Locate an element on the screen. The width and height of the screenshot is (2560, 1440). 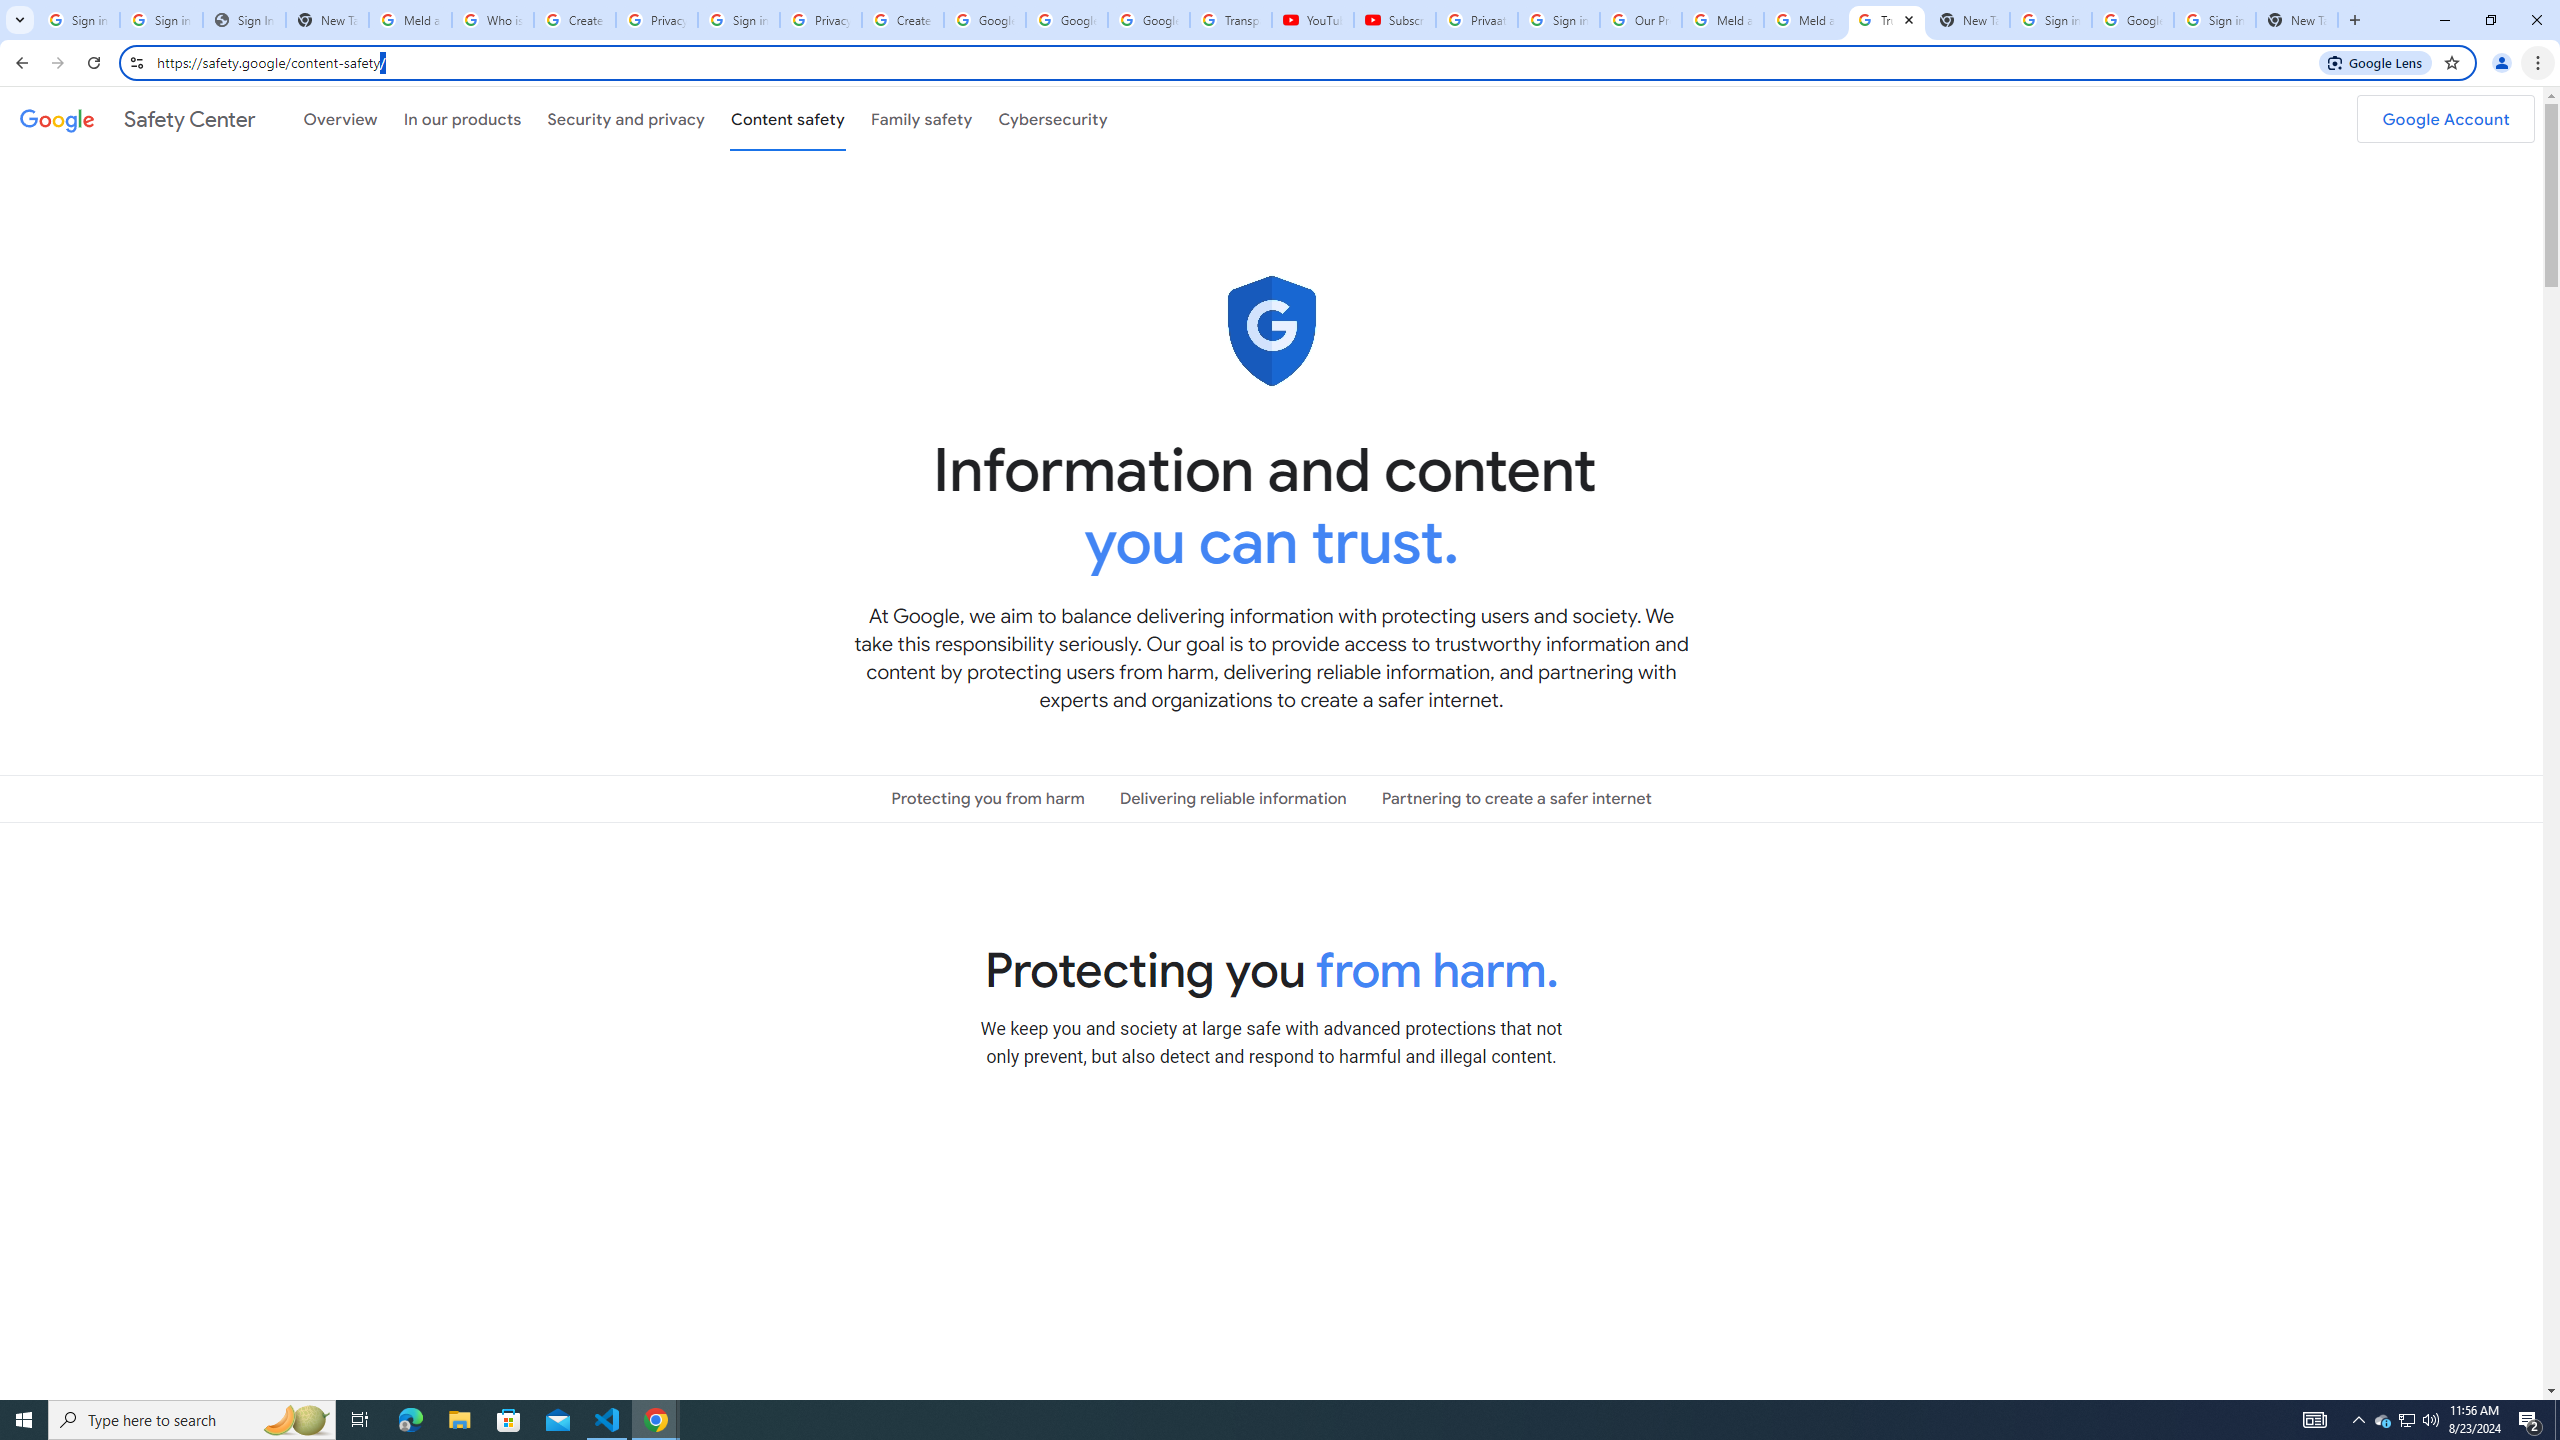
Prevent is located at coordinates (1272, 1228).